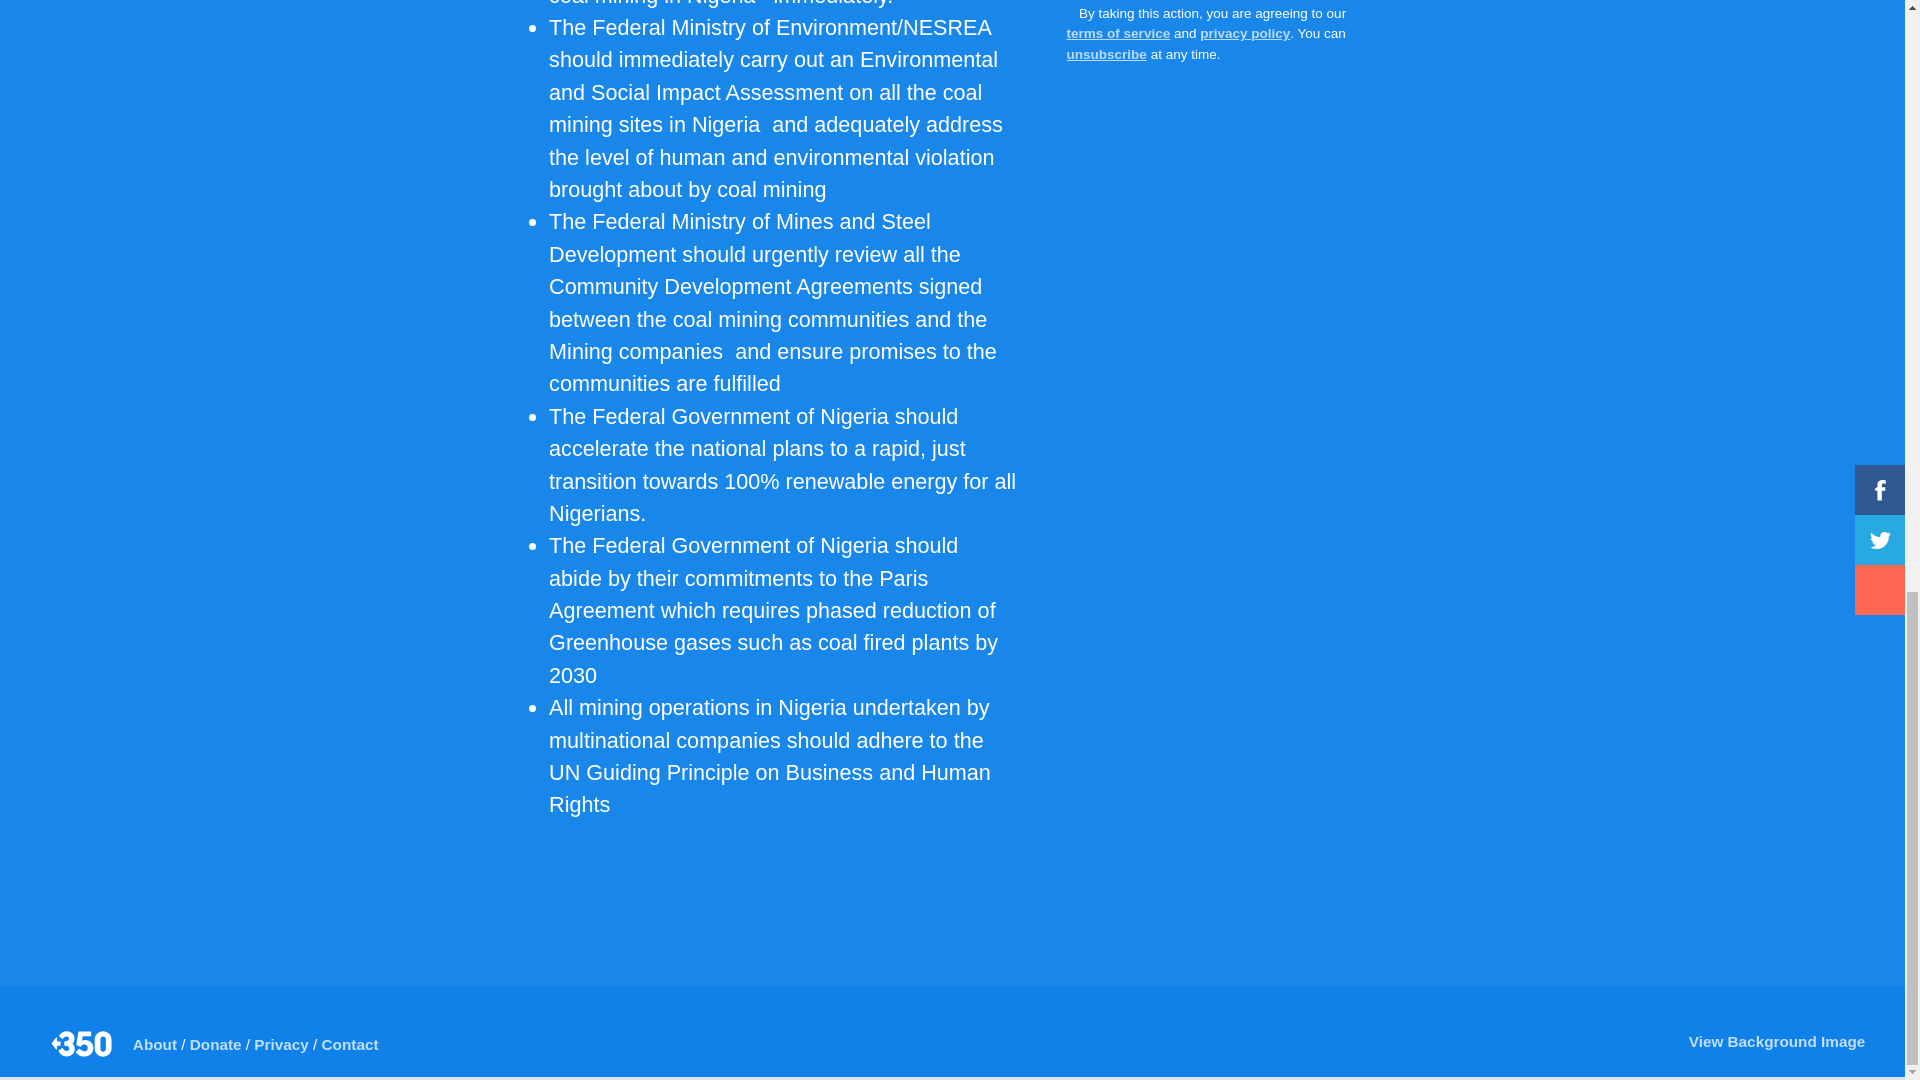  Describe the element at coordinates (350, 1044) in the screenshot. I see `Contact` at that location.